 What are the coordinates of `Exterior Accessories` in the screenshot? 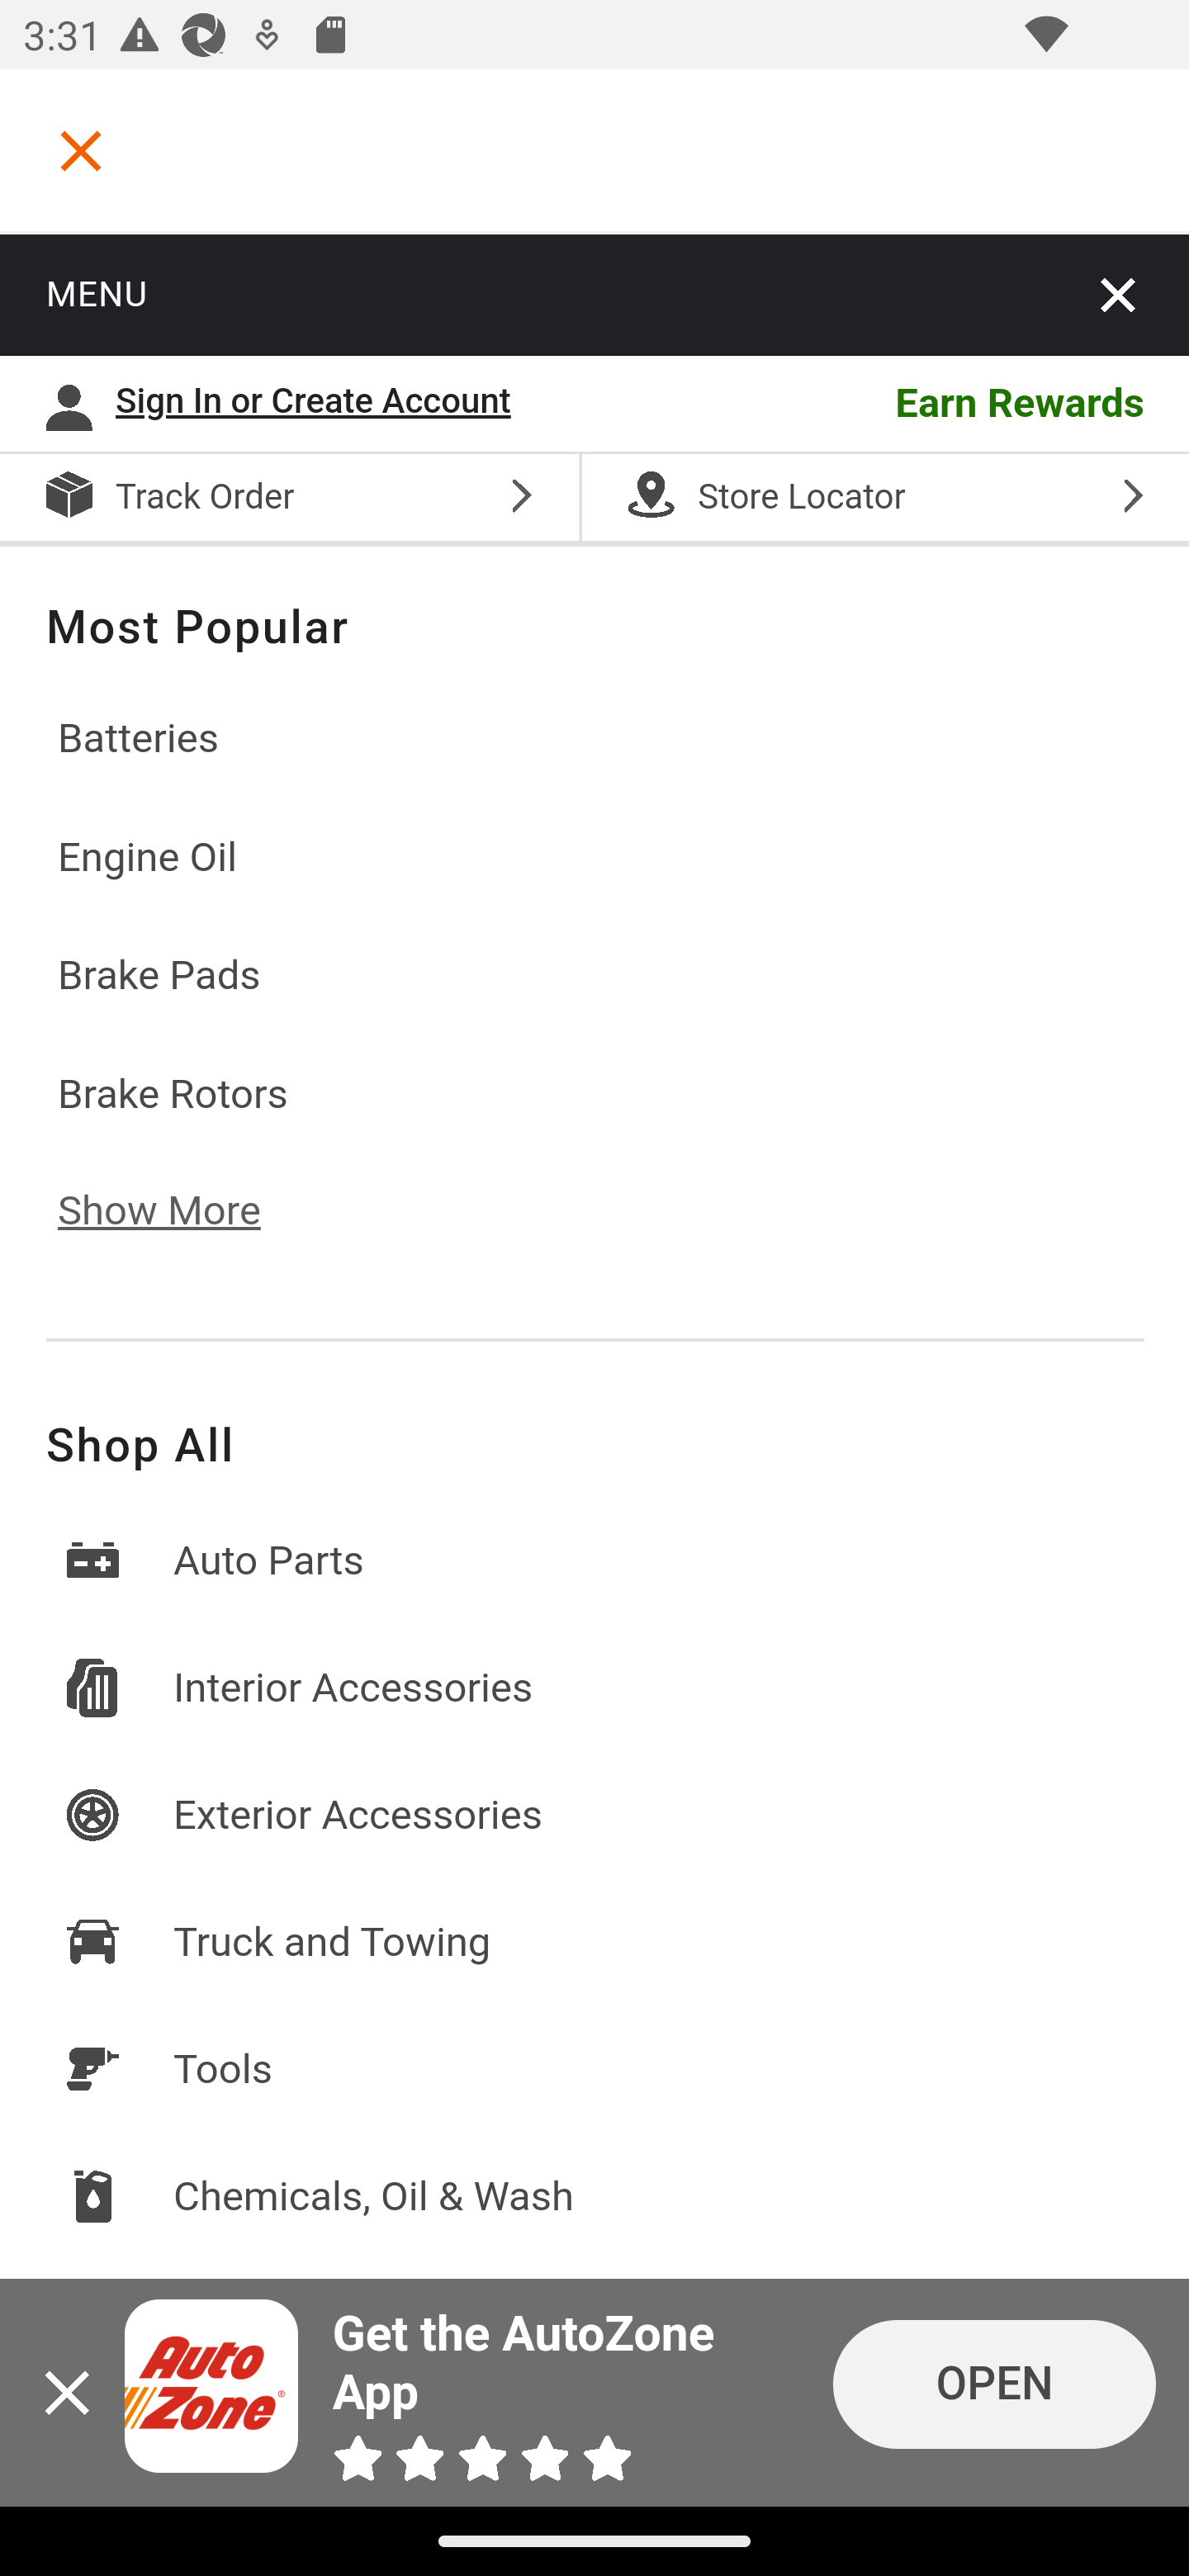 It's located at (594, 1815).